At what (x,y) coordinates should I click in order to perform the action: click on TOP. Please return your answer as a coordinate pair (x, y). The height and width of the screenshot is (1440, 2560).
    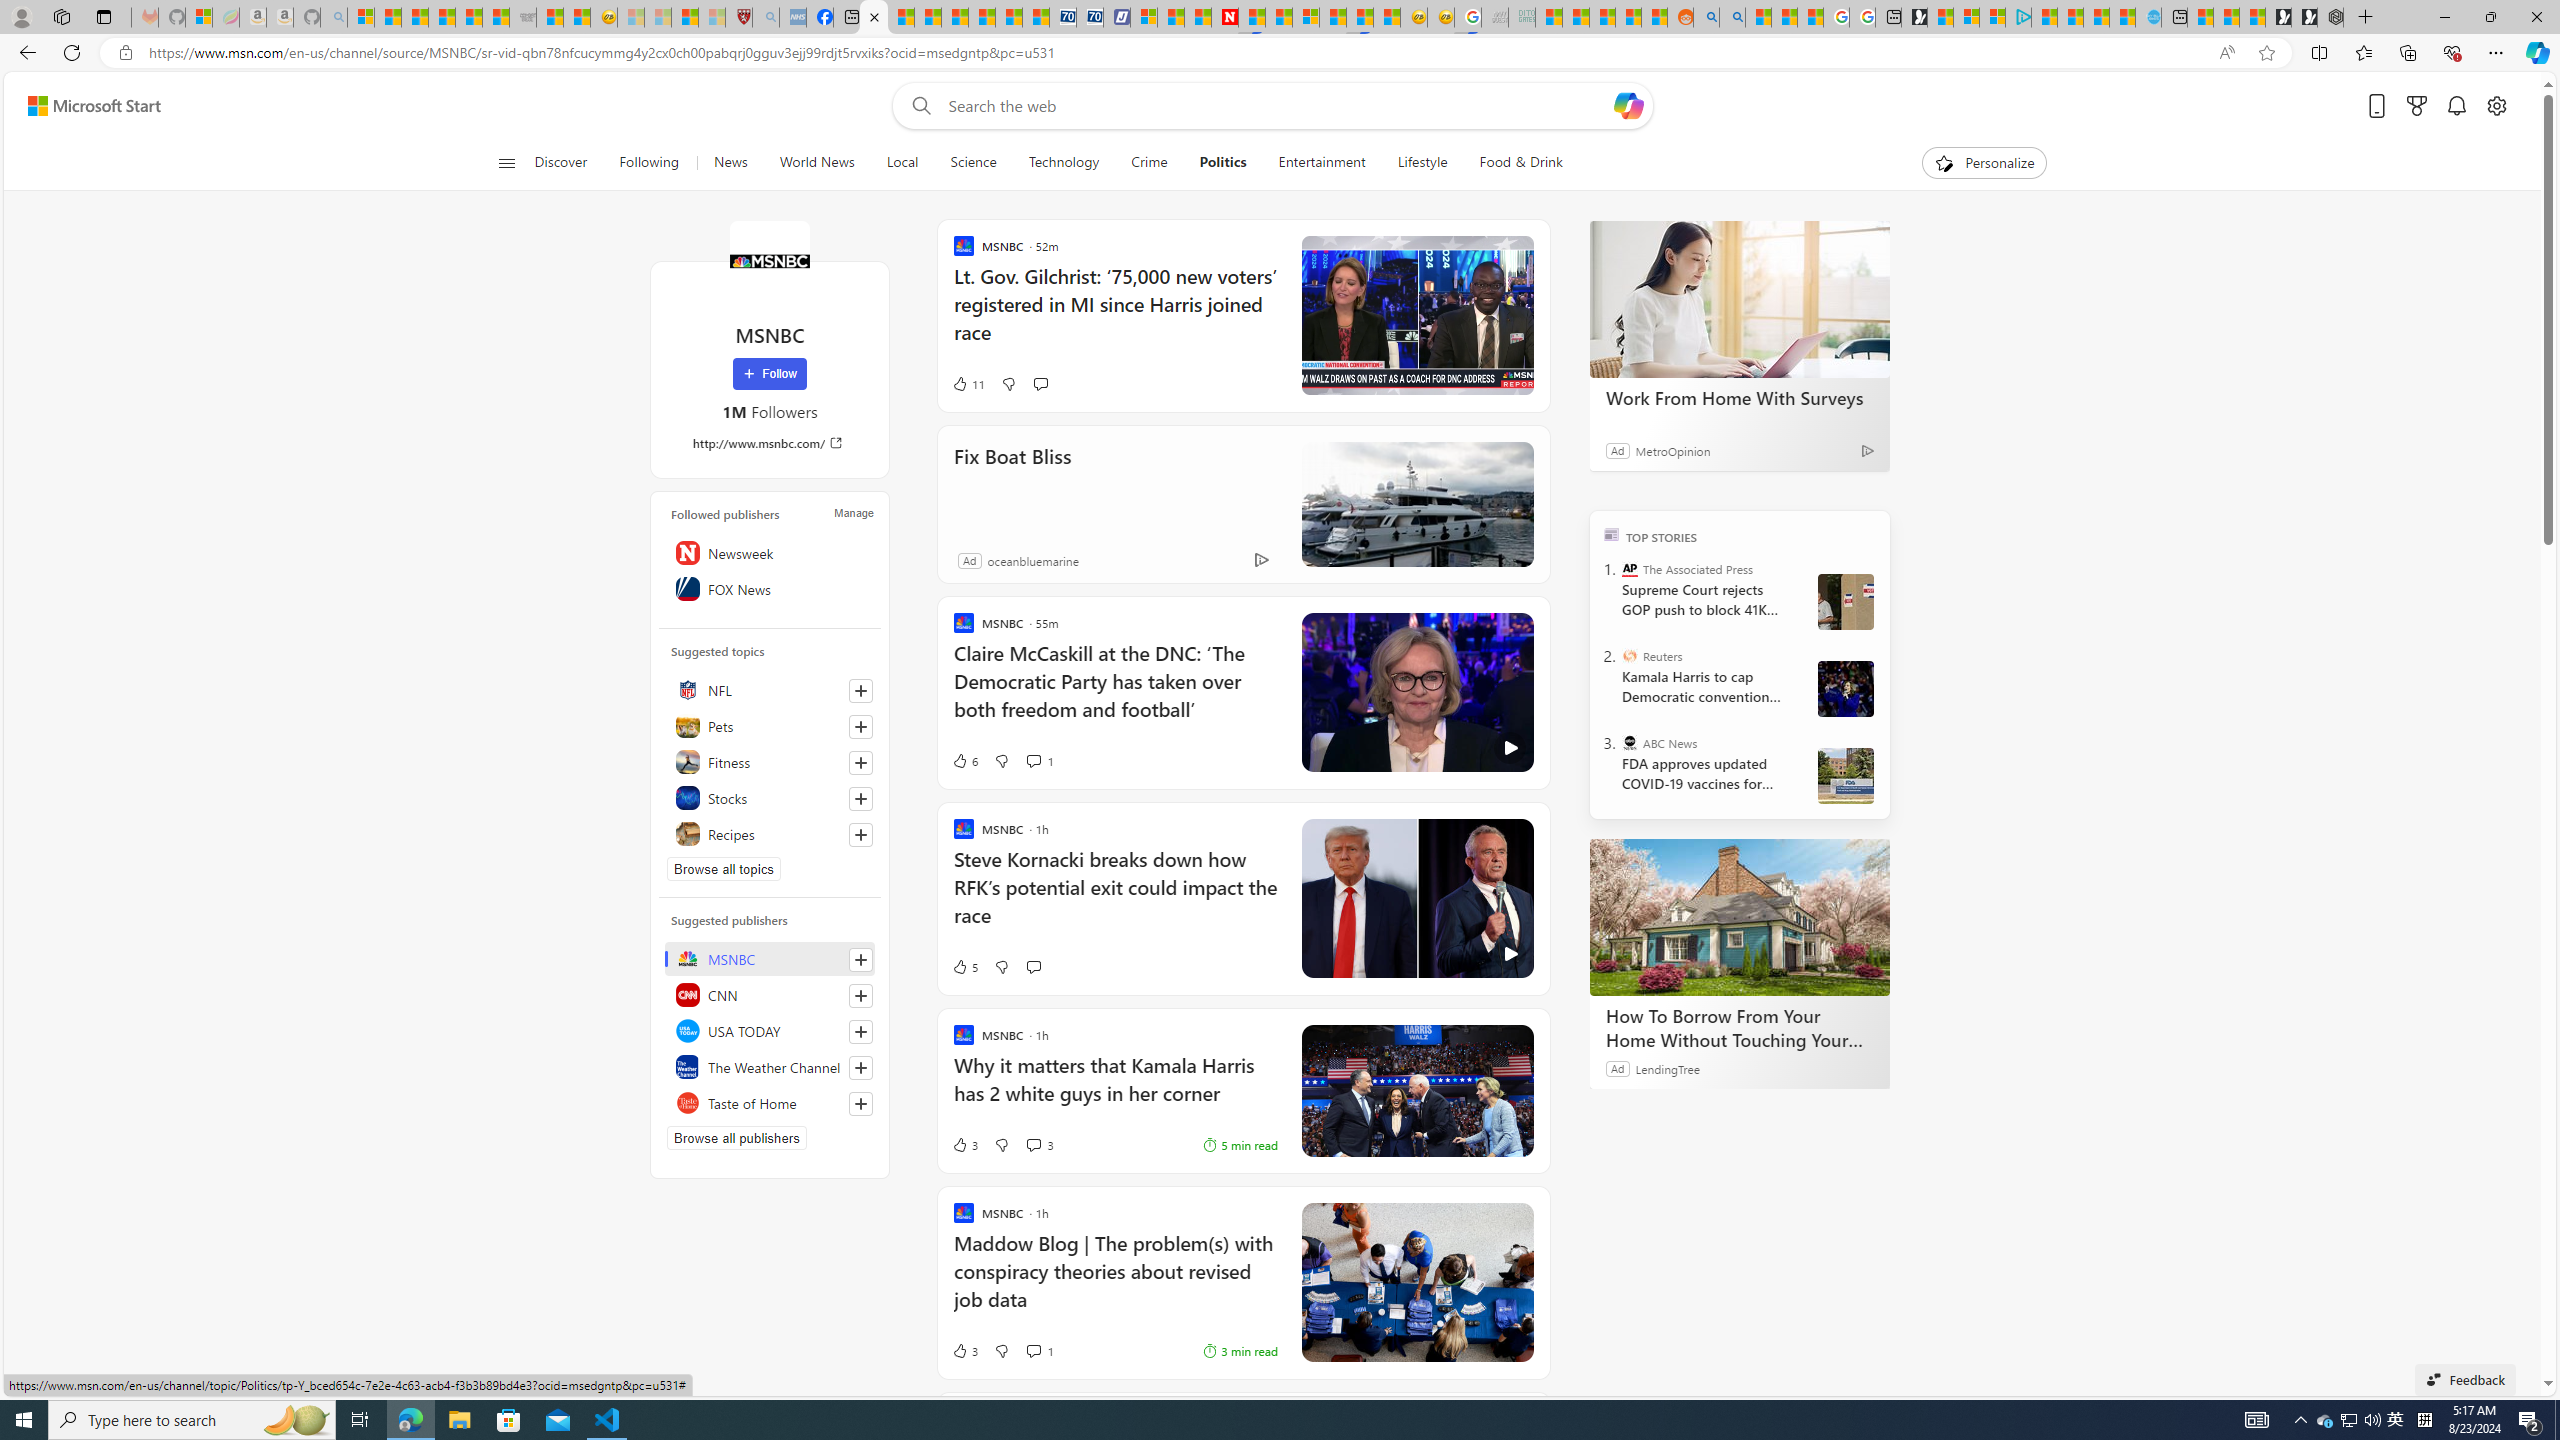
    Looking at the image, I should click on (1612, 533).